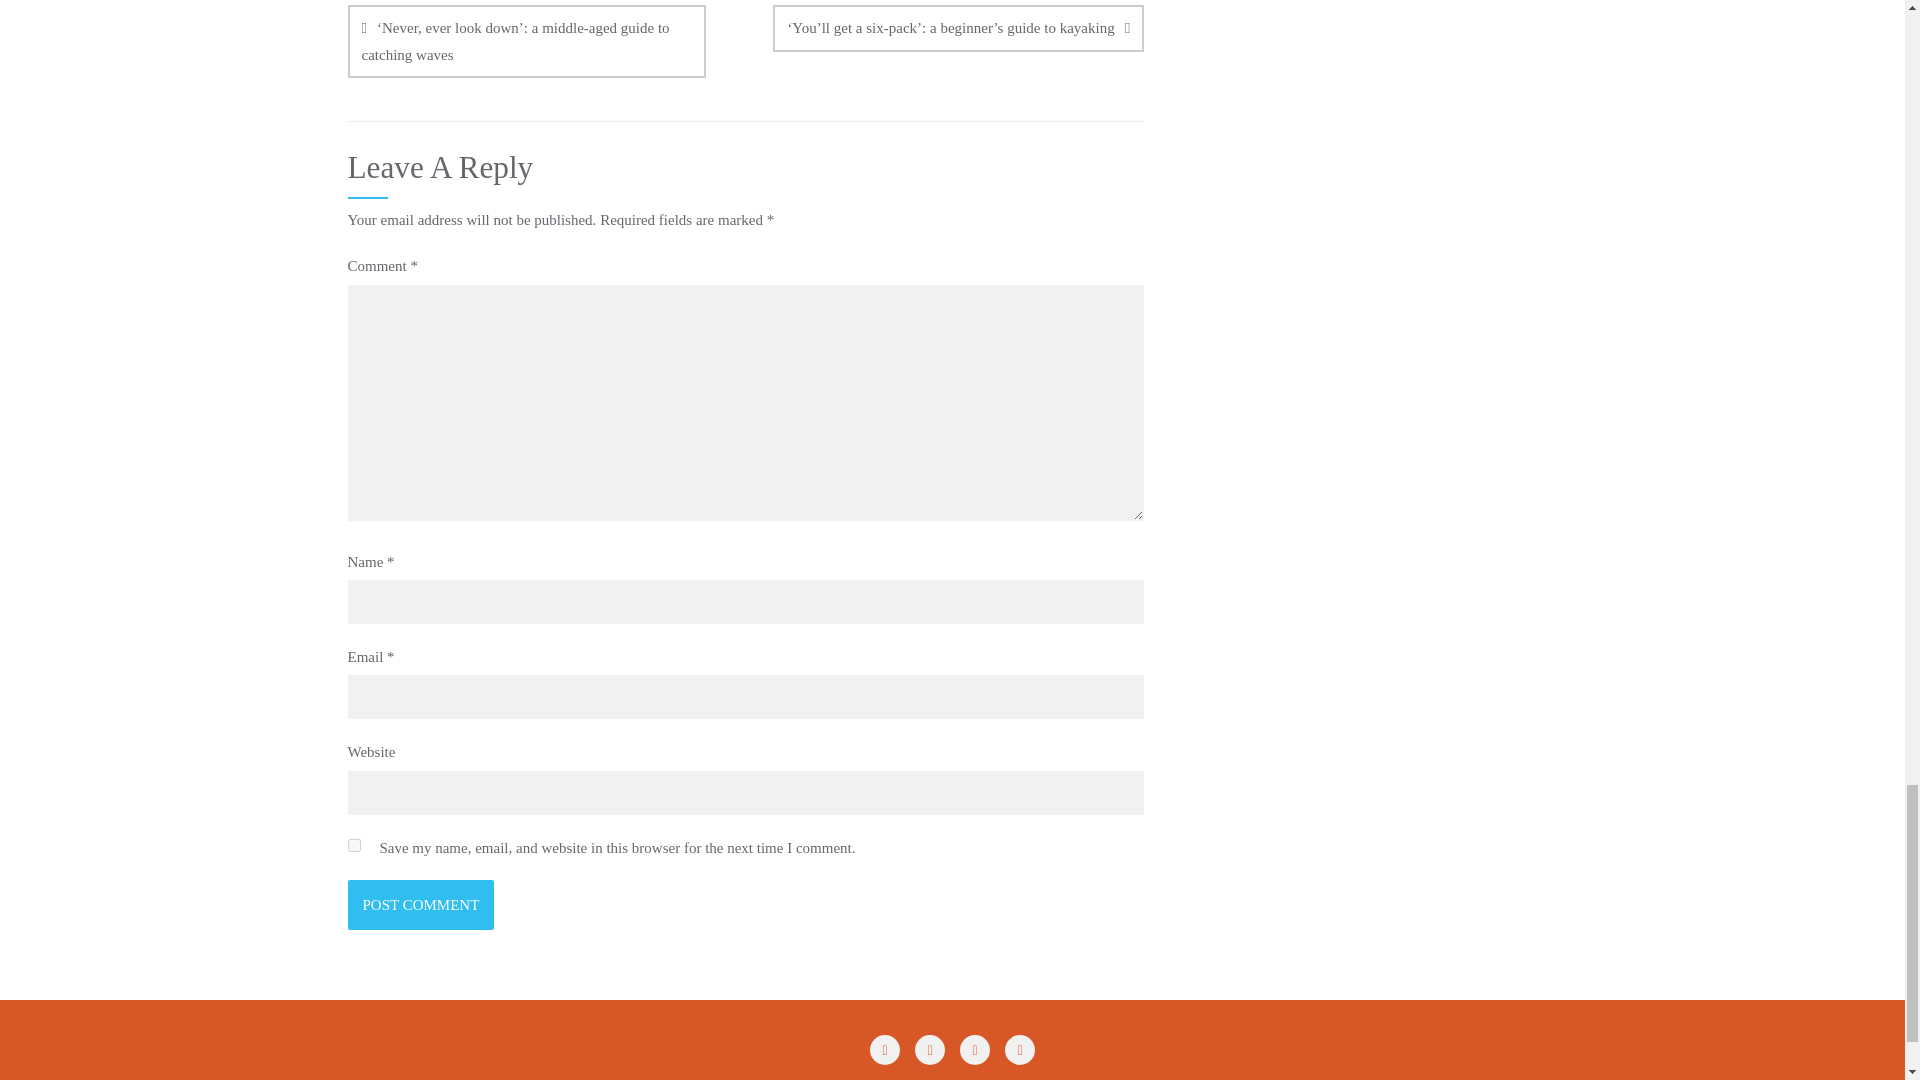 The height and width of the screenshot is (1080, 1920). Describe the element at coordinates (421, 904) in the screenshot. I see `Post Comment` at that location.